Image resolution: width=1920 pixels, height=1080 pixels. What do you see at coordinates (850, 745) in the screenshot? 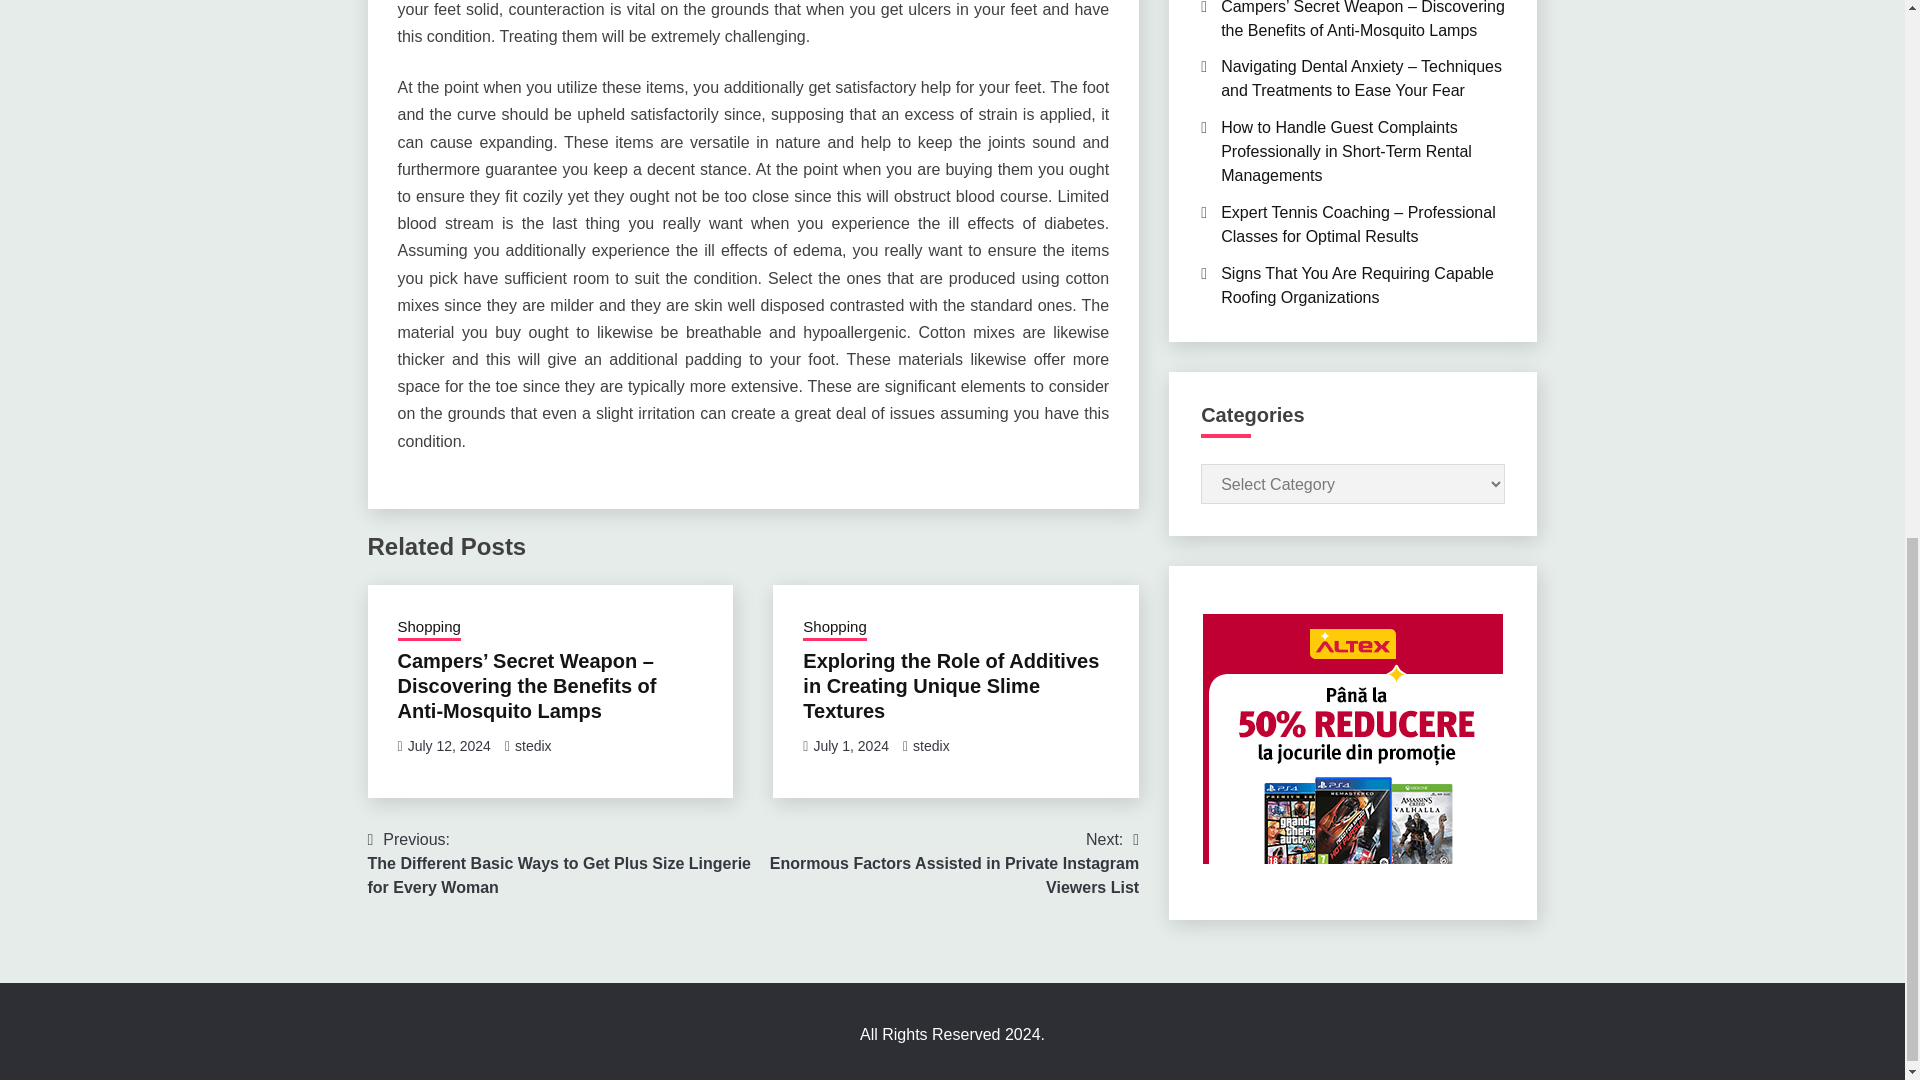
I see `July 1, 2024` at bounding box center [850, 745].